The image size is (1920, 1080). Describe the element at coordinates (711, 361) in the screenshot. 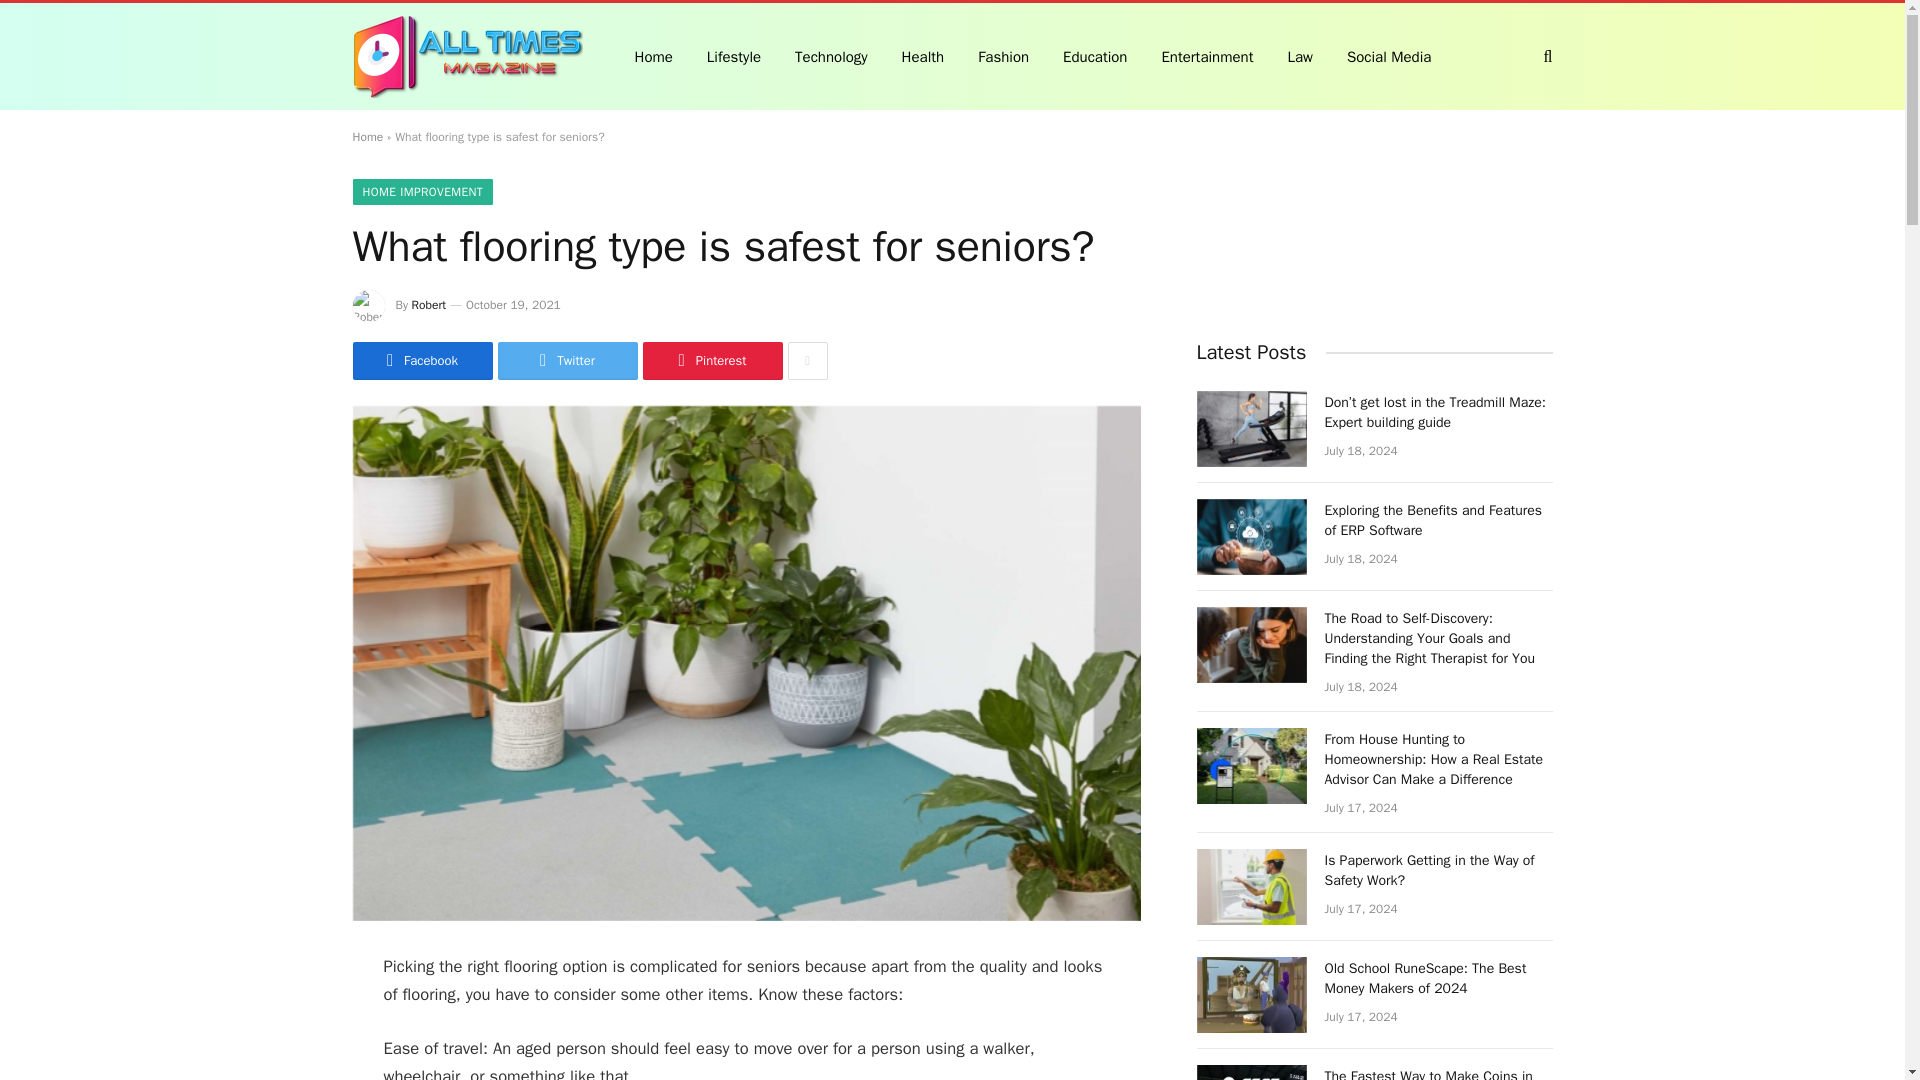

I see `Share on Pinterest` at that location.